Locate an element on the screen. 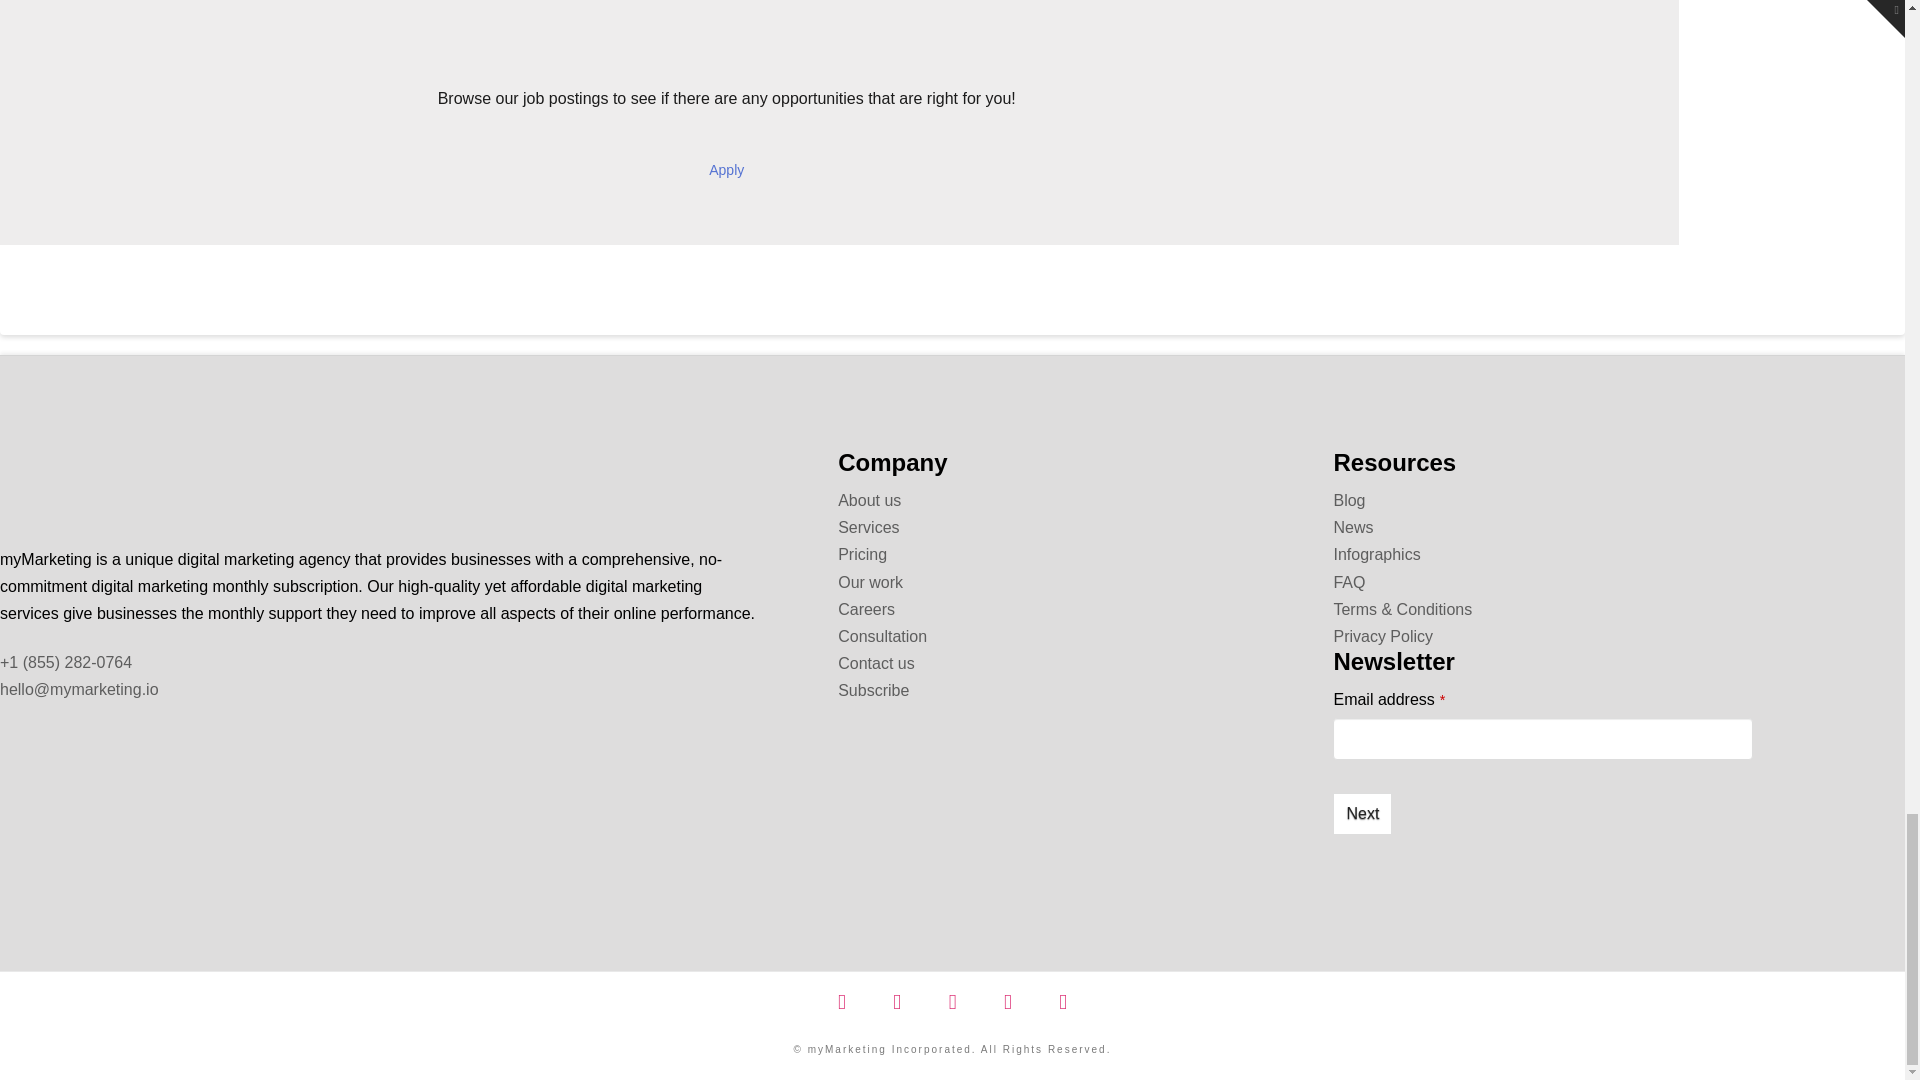 Image resolution: width=1920 pixels, height=1080 pixels. About us is located at coordinates (868, 500).